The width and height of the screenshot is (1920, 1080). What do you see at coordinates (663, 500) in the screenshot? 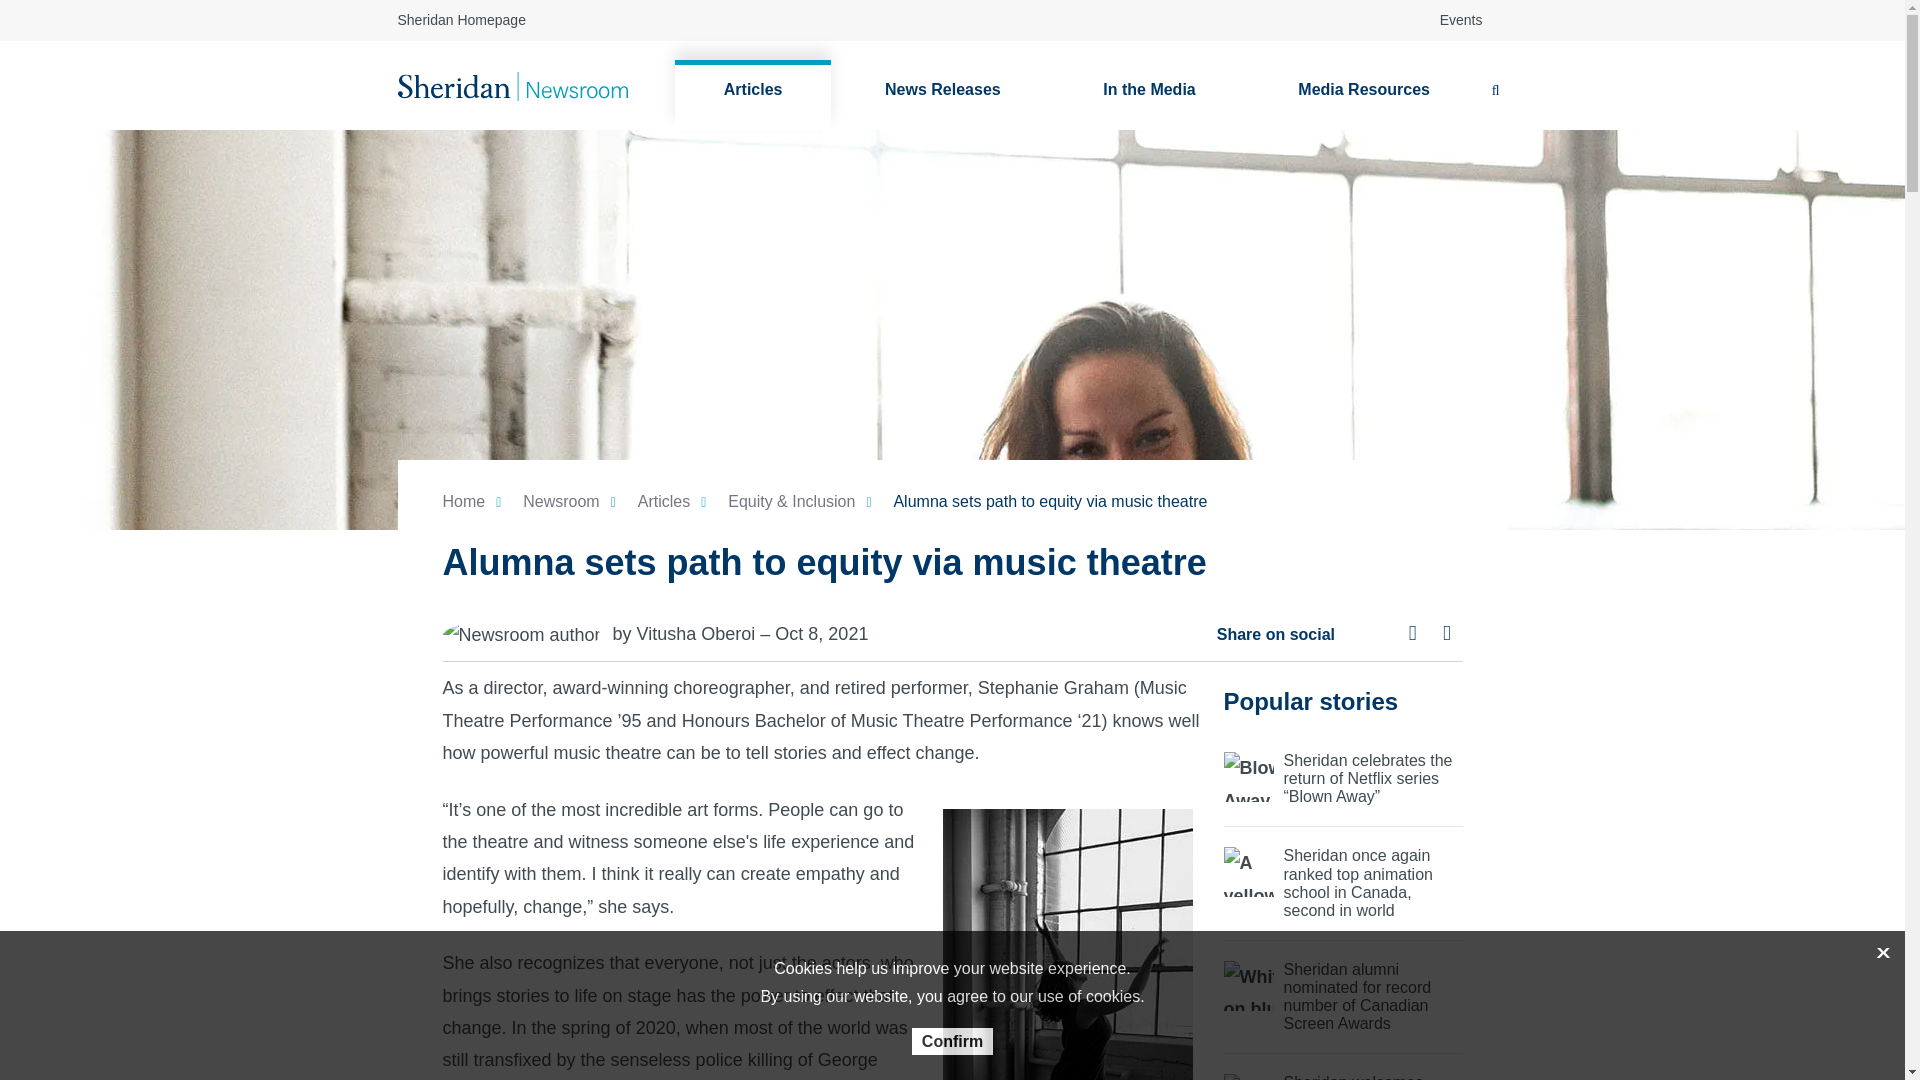
I see `articles` at bounding box center [663, 500].